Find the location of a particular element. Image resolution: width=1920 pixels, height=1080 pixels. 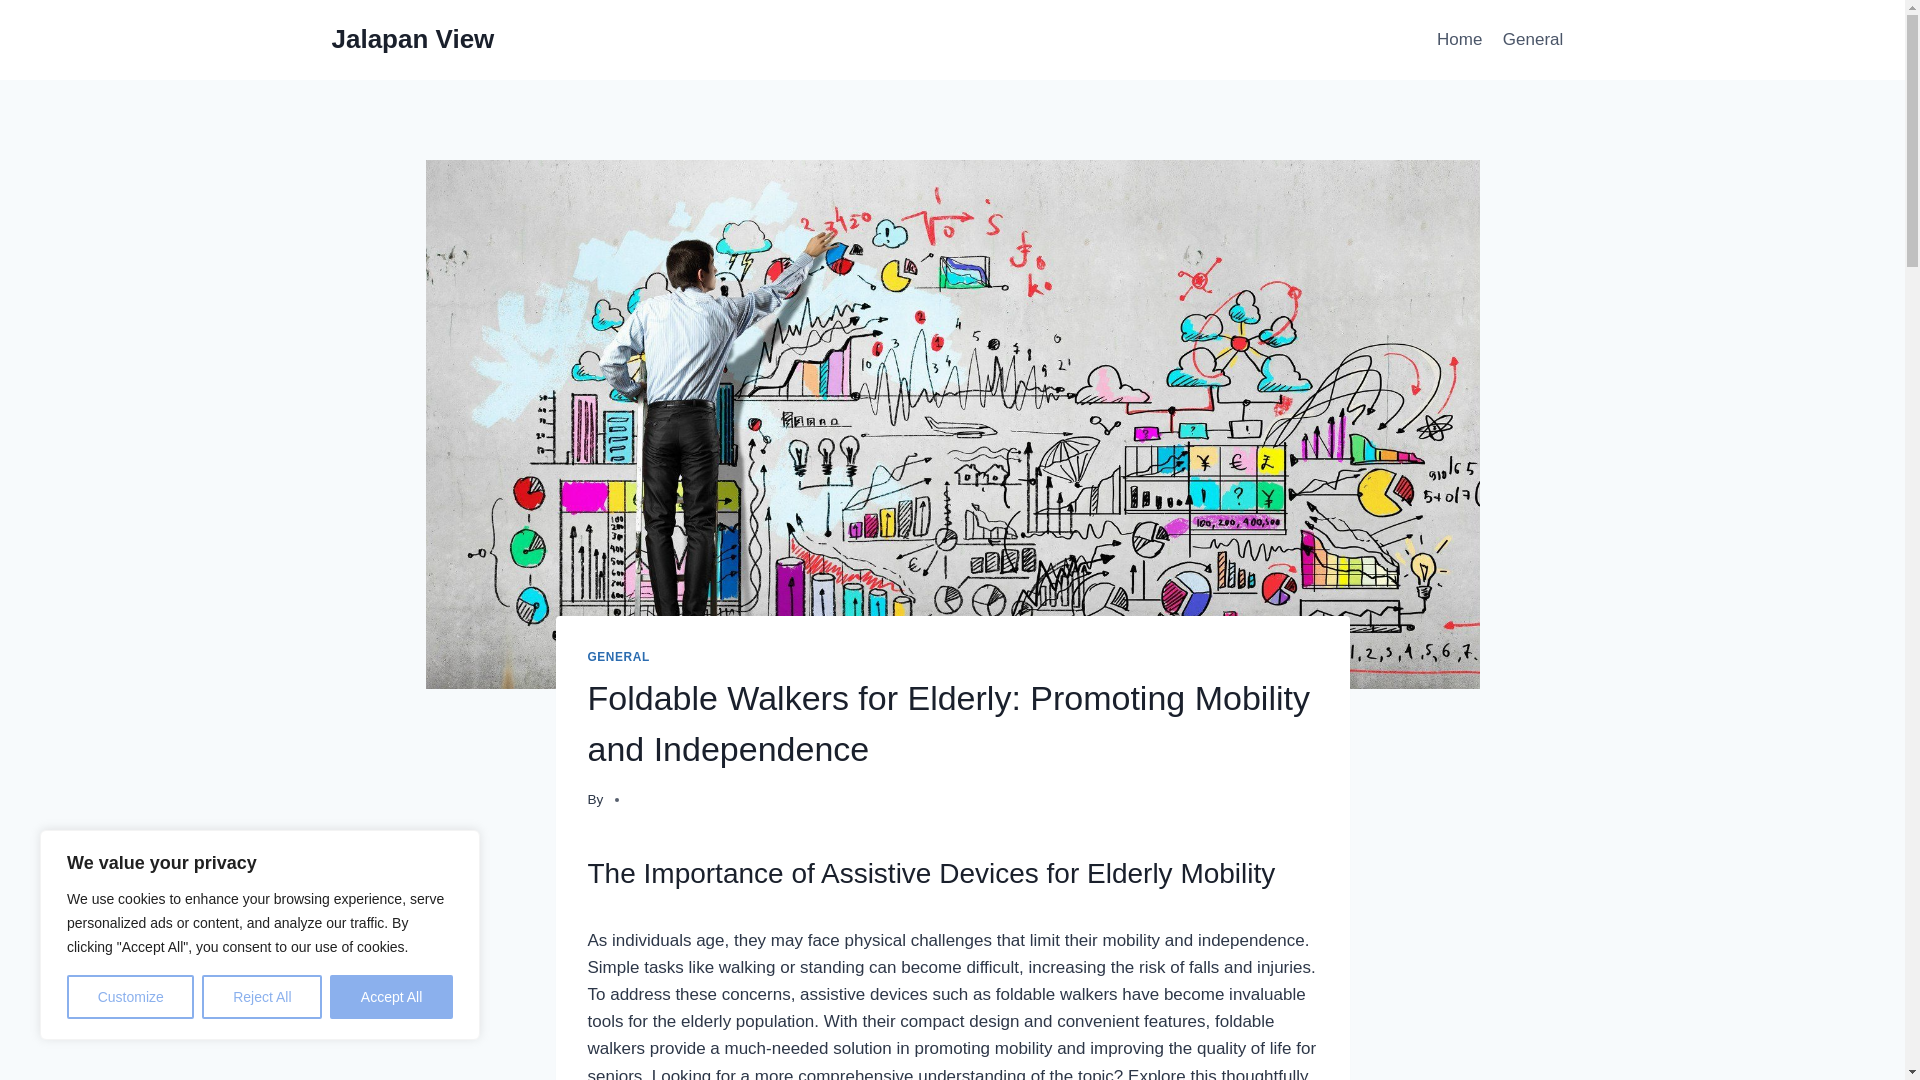

GENERAL is located at coordinates (618, 657).